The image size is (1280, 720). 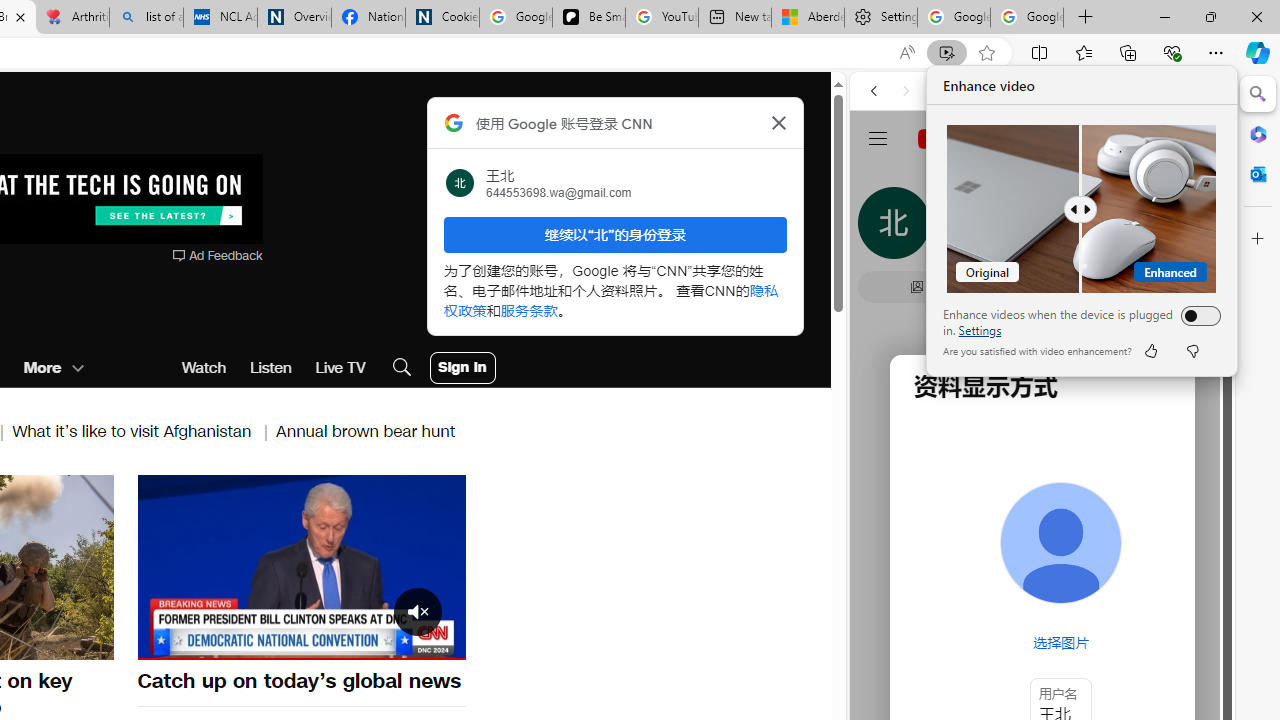 I want to click on Backward 10 seconds, so click(x=241, y=565).